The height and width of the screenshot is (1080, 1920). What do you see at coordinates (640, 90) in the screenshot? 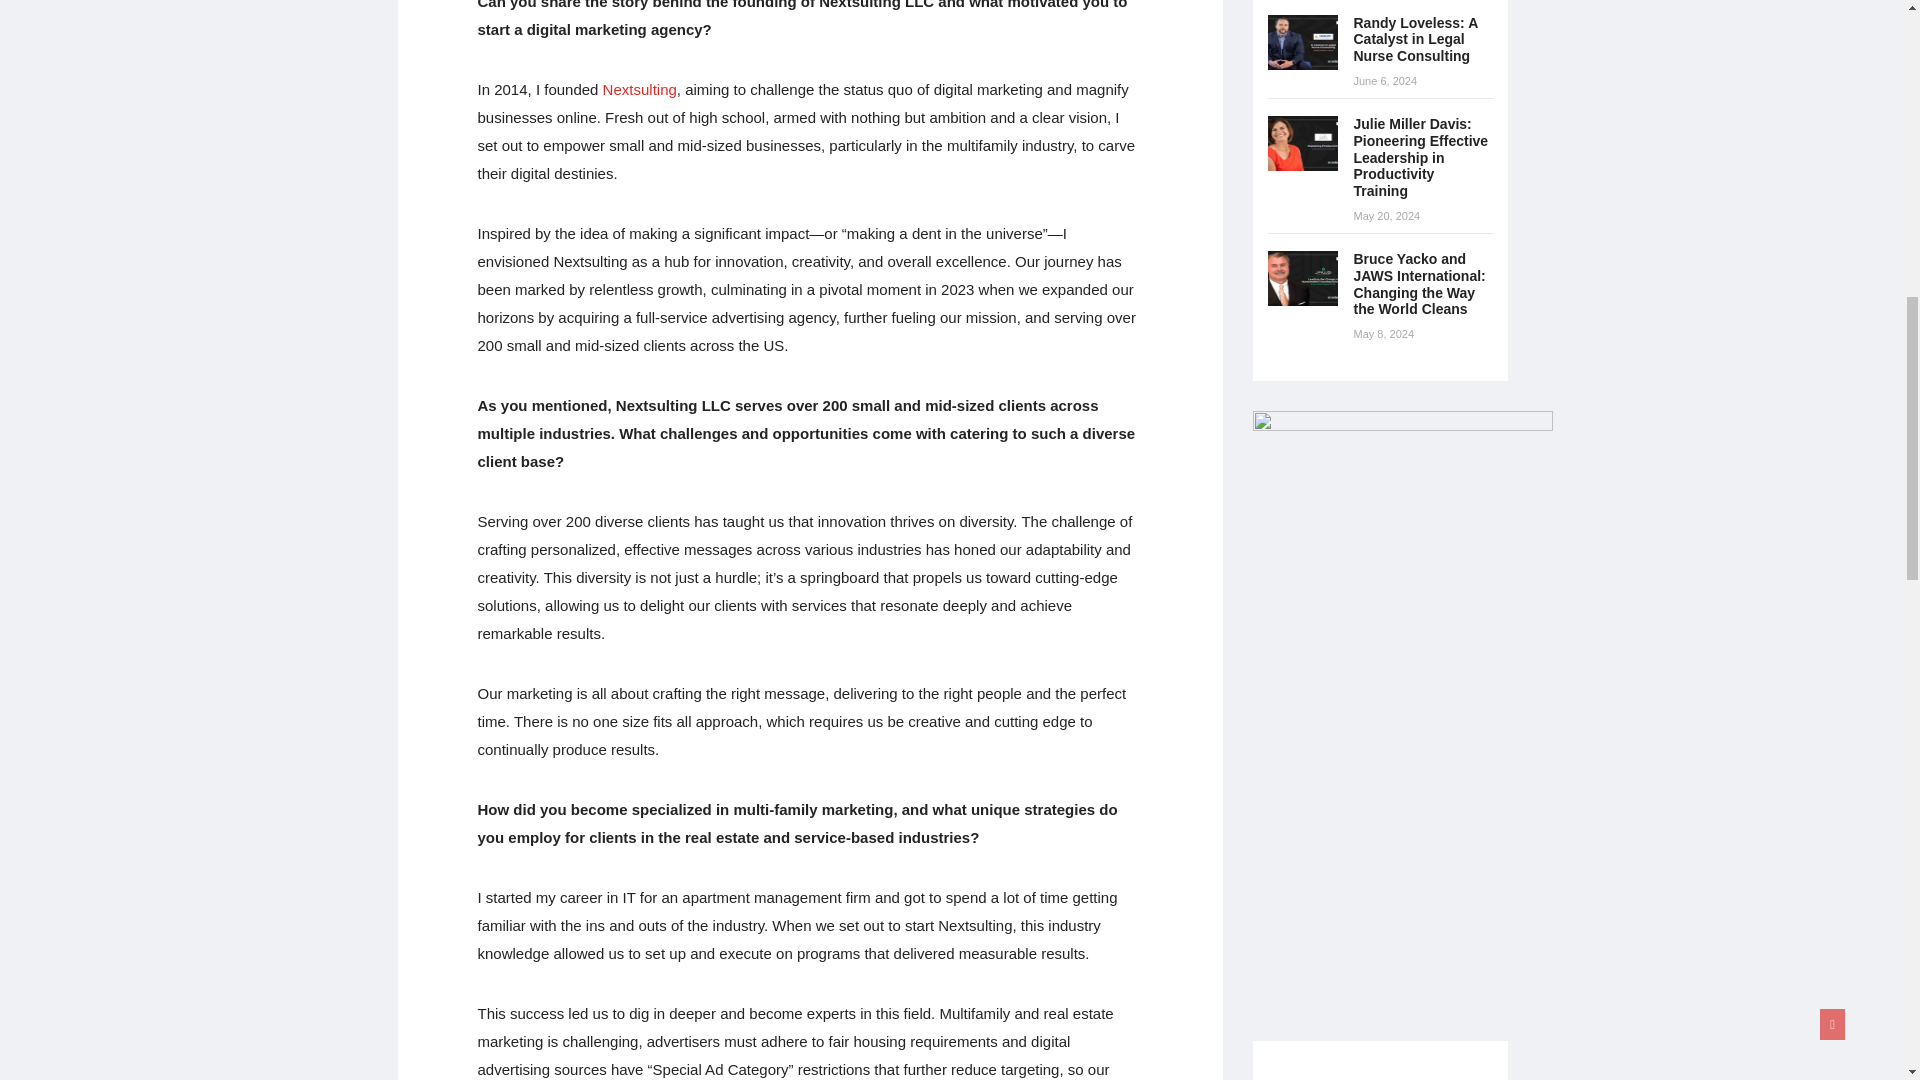
I see `Nextsulting` at bounding box center [640, 90].